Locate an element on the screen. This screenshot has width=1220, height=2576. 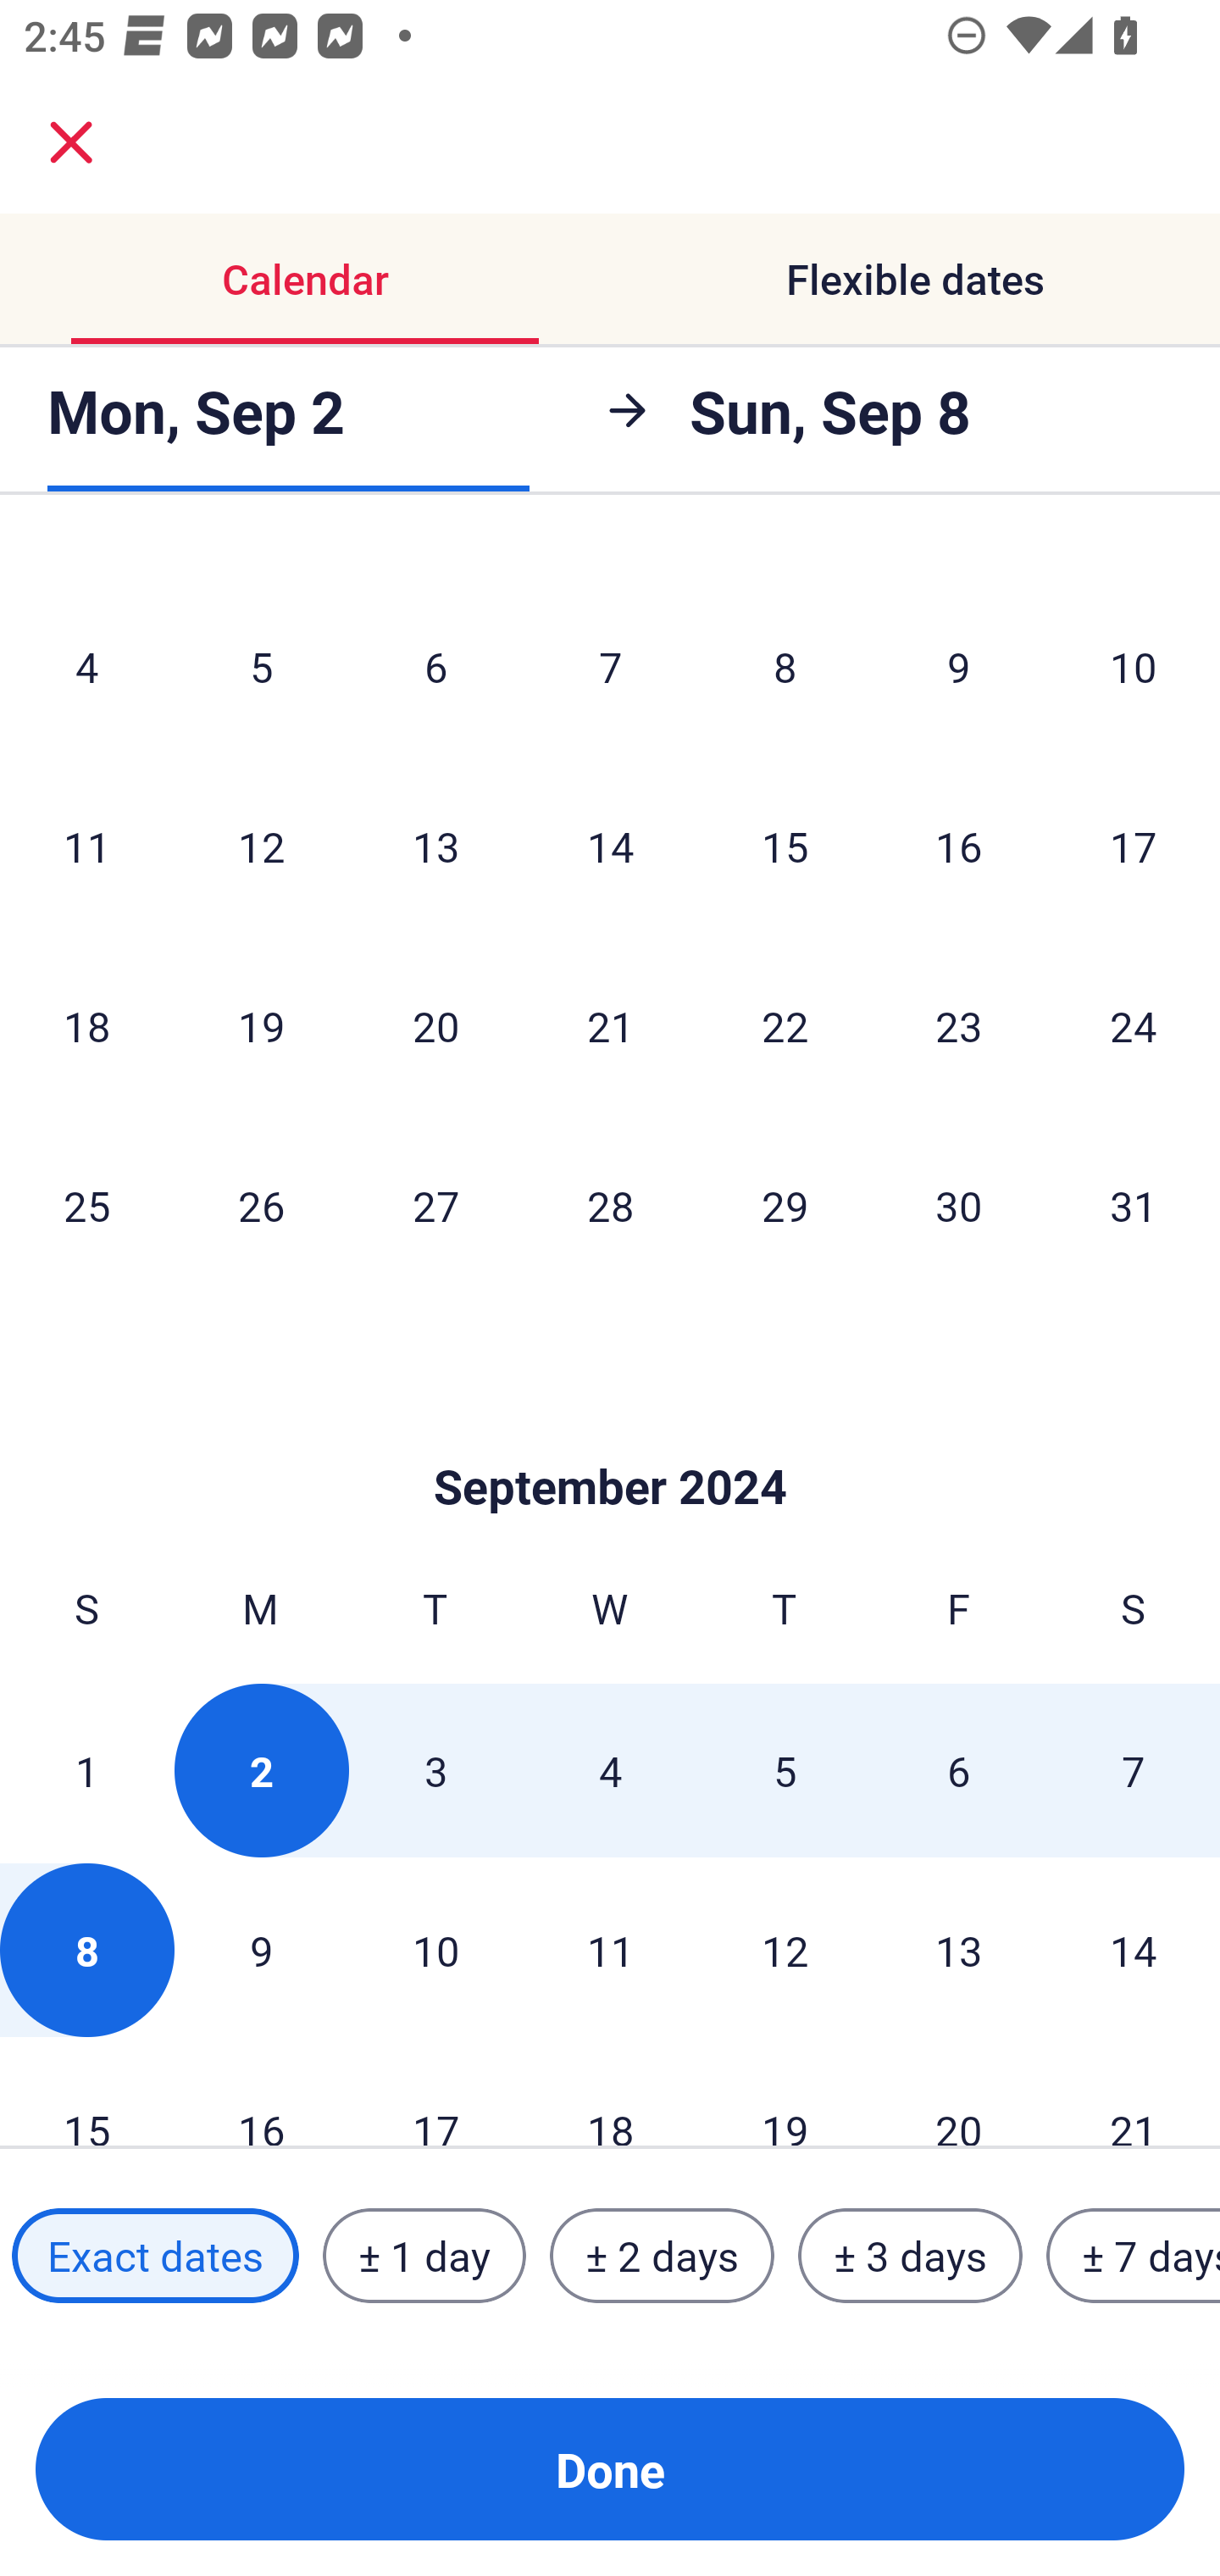
11 Wednesday, September 11, 2024 is located at coordinates (610, 1949).